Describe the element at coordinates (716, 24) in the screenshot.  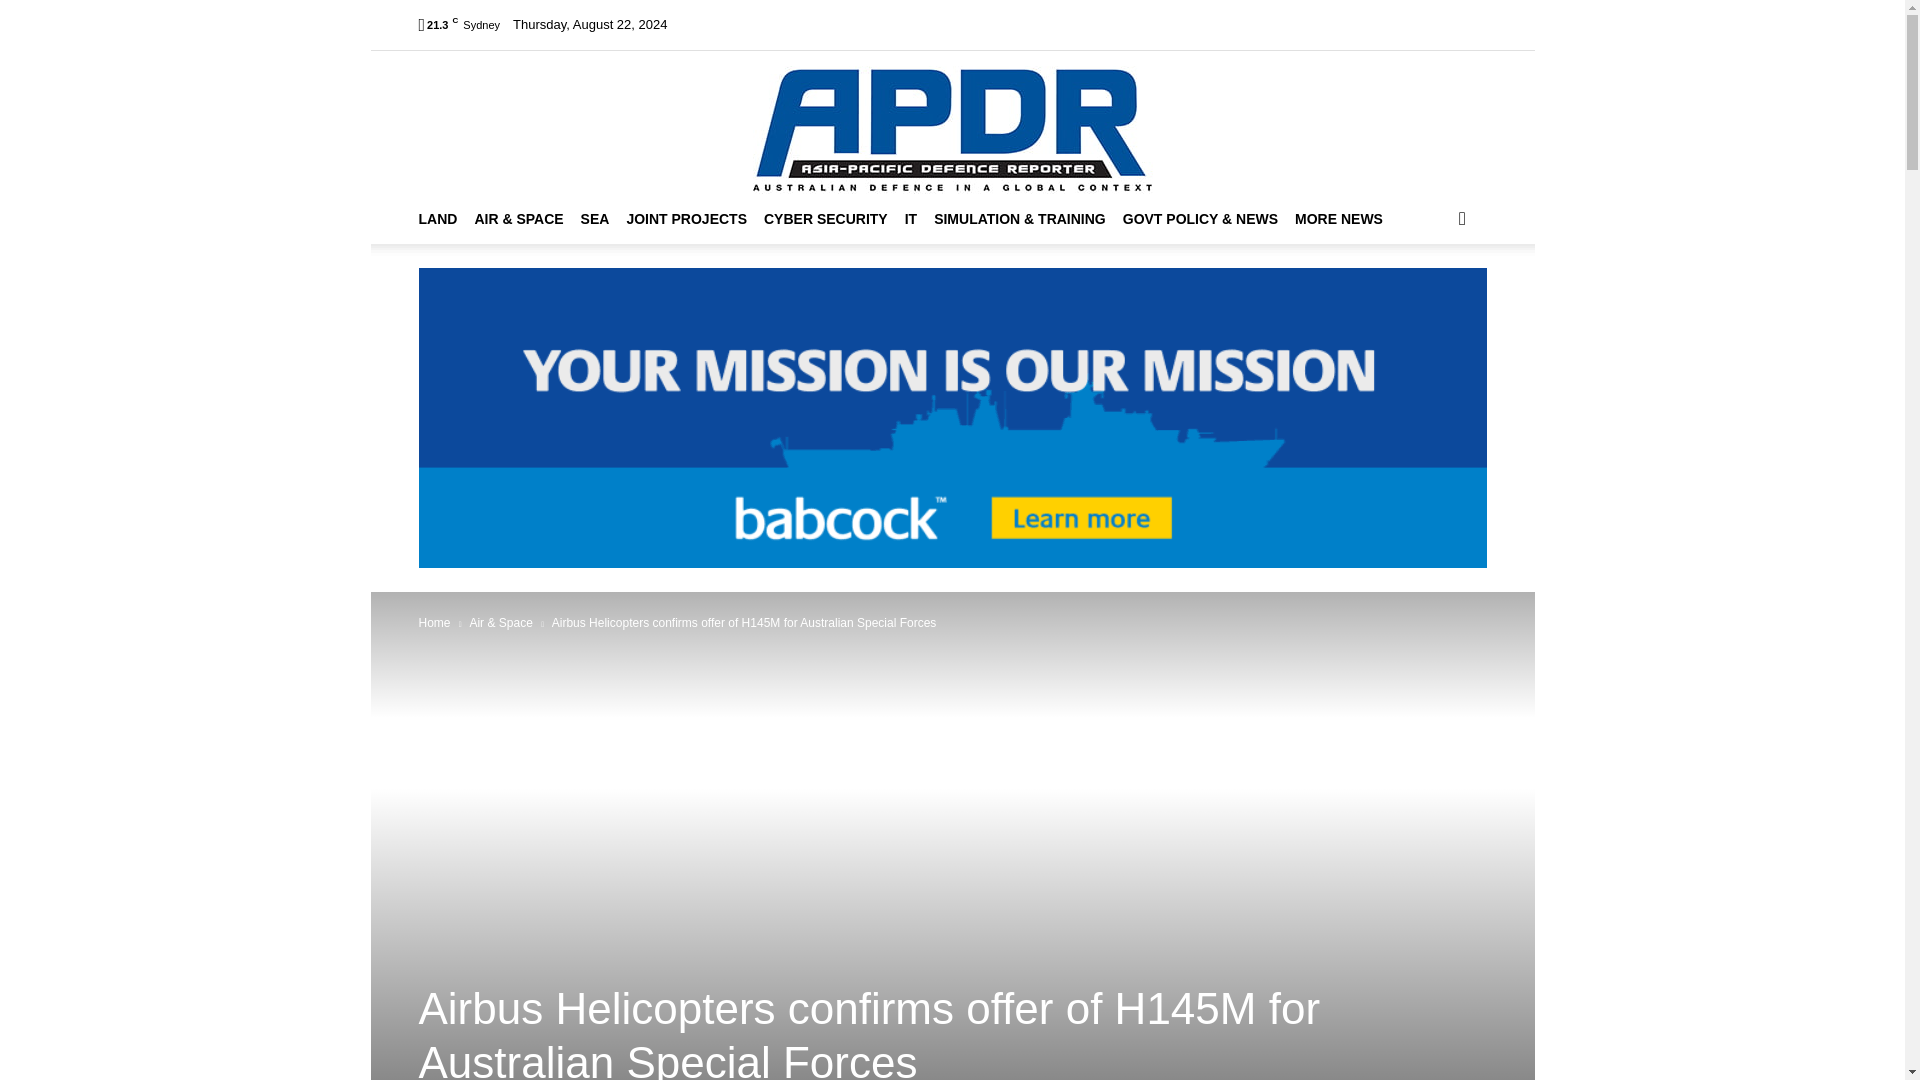
I see `Home` at that location.